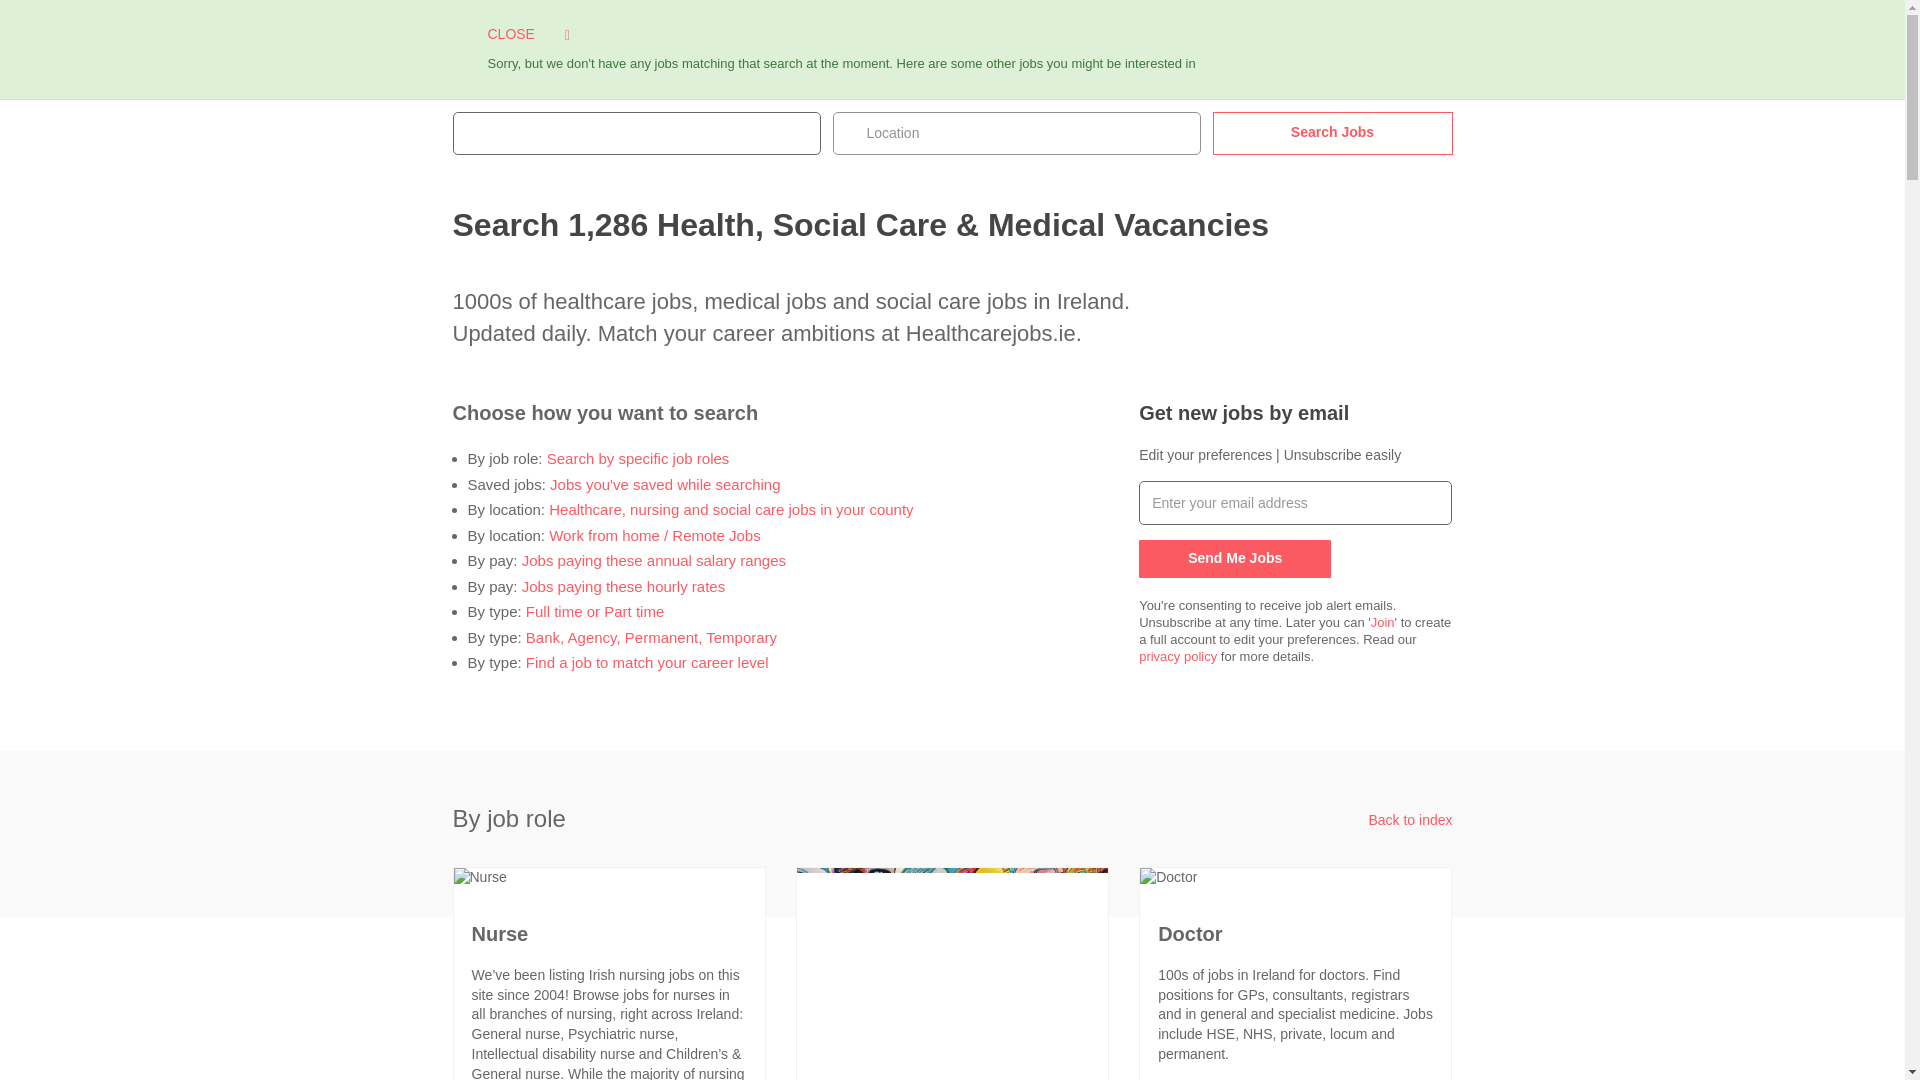 This screenshot has height=1080, width=1920. Describe the element at coordinates (872, 38) in the screenshot. I see `Saved` at that location.